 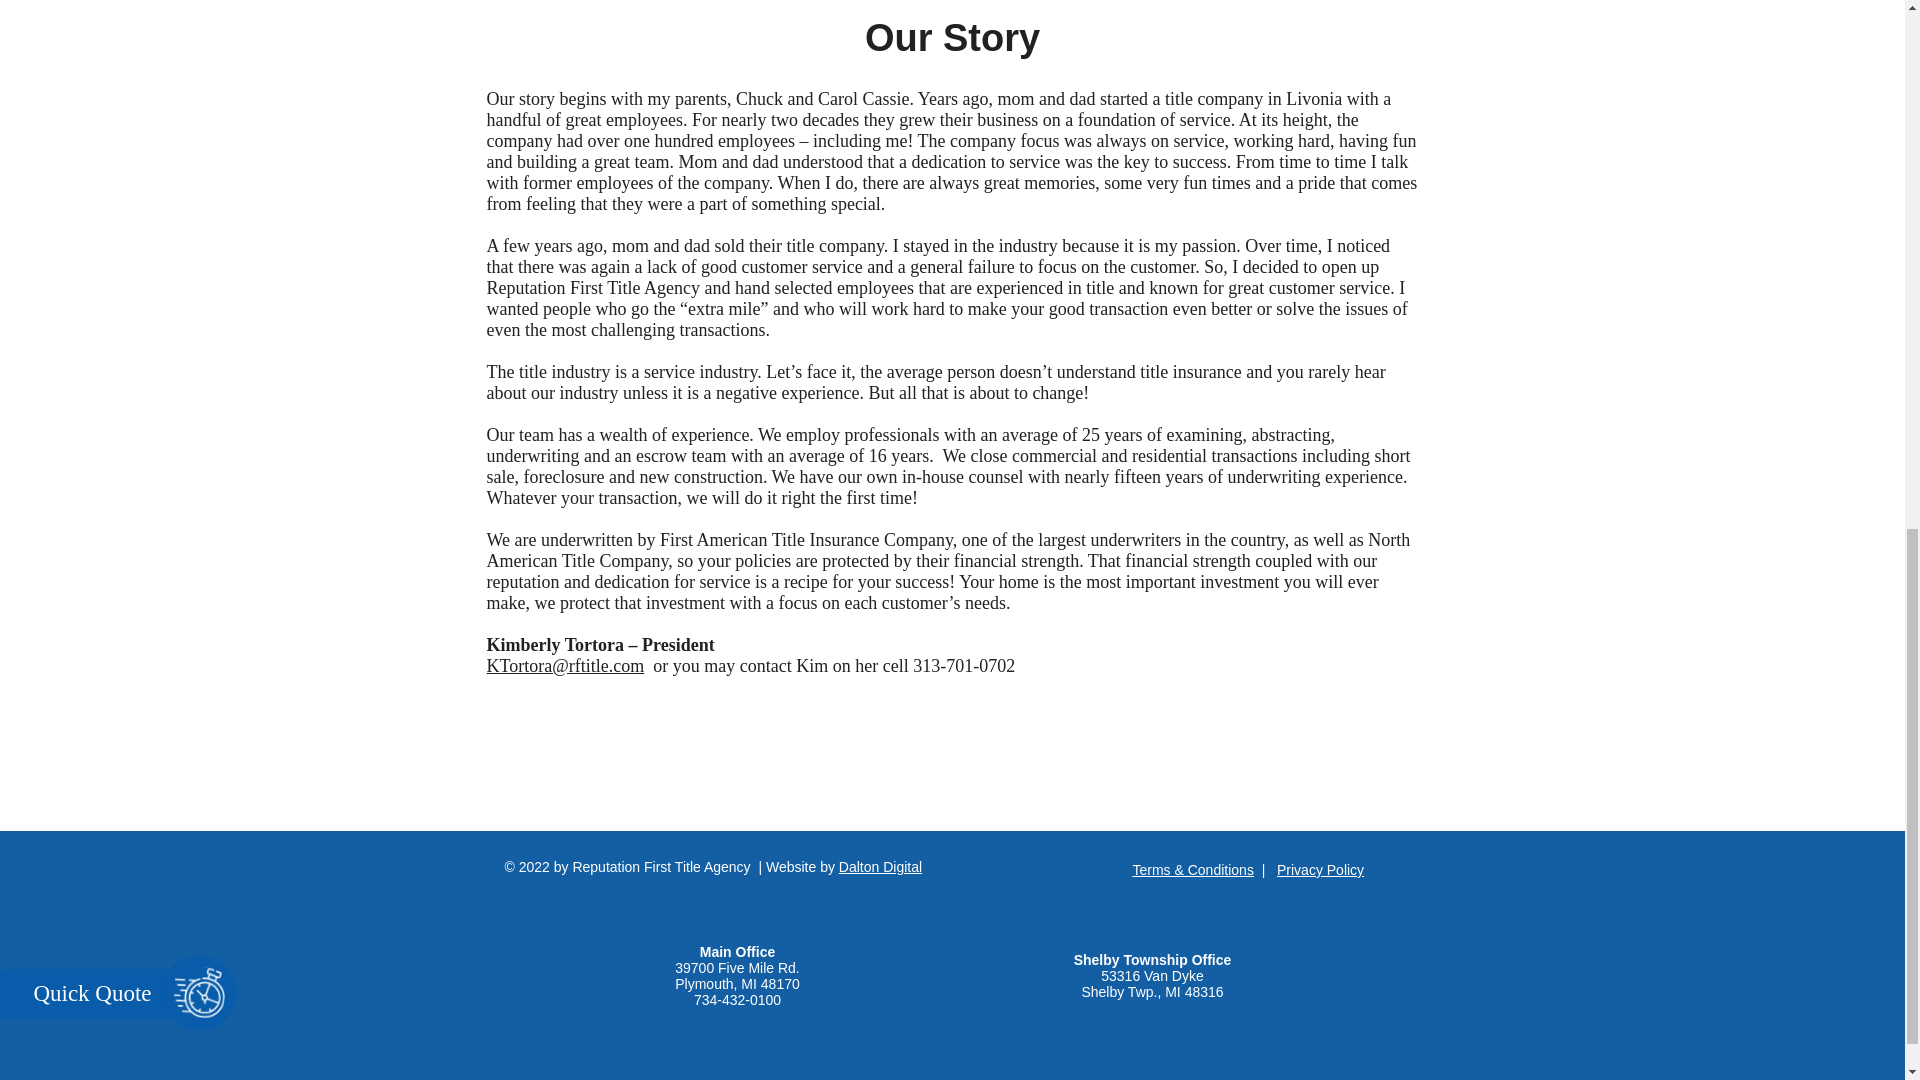 I want to click on Privacy Policy, so click(x=1320, y=870).